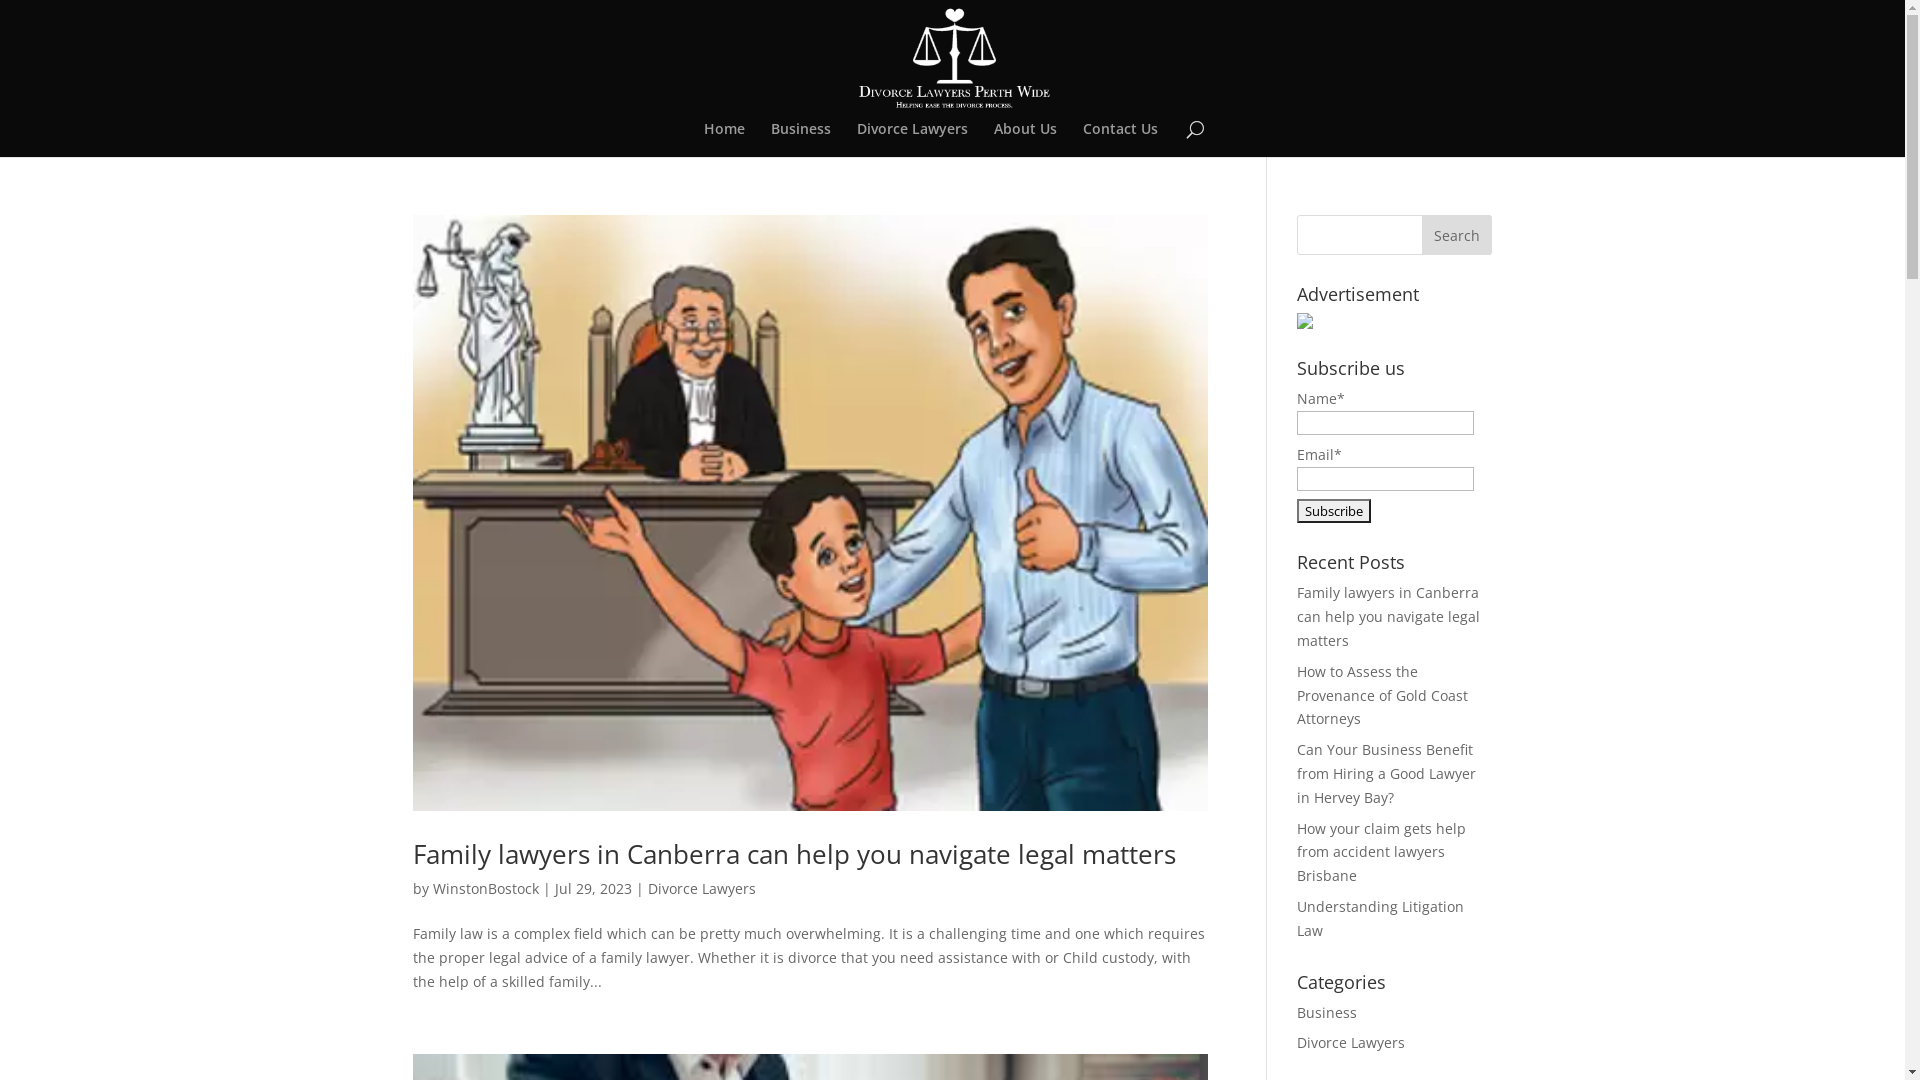  Describe the element at coordinates (1457, 235) in the screenshot. I see `Search` at that location.